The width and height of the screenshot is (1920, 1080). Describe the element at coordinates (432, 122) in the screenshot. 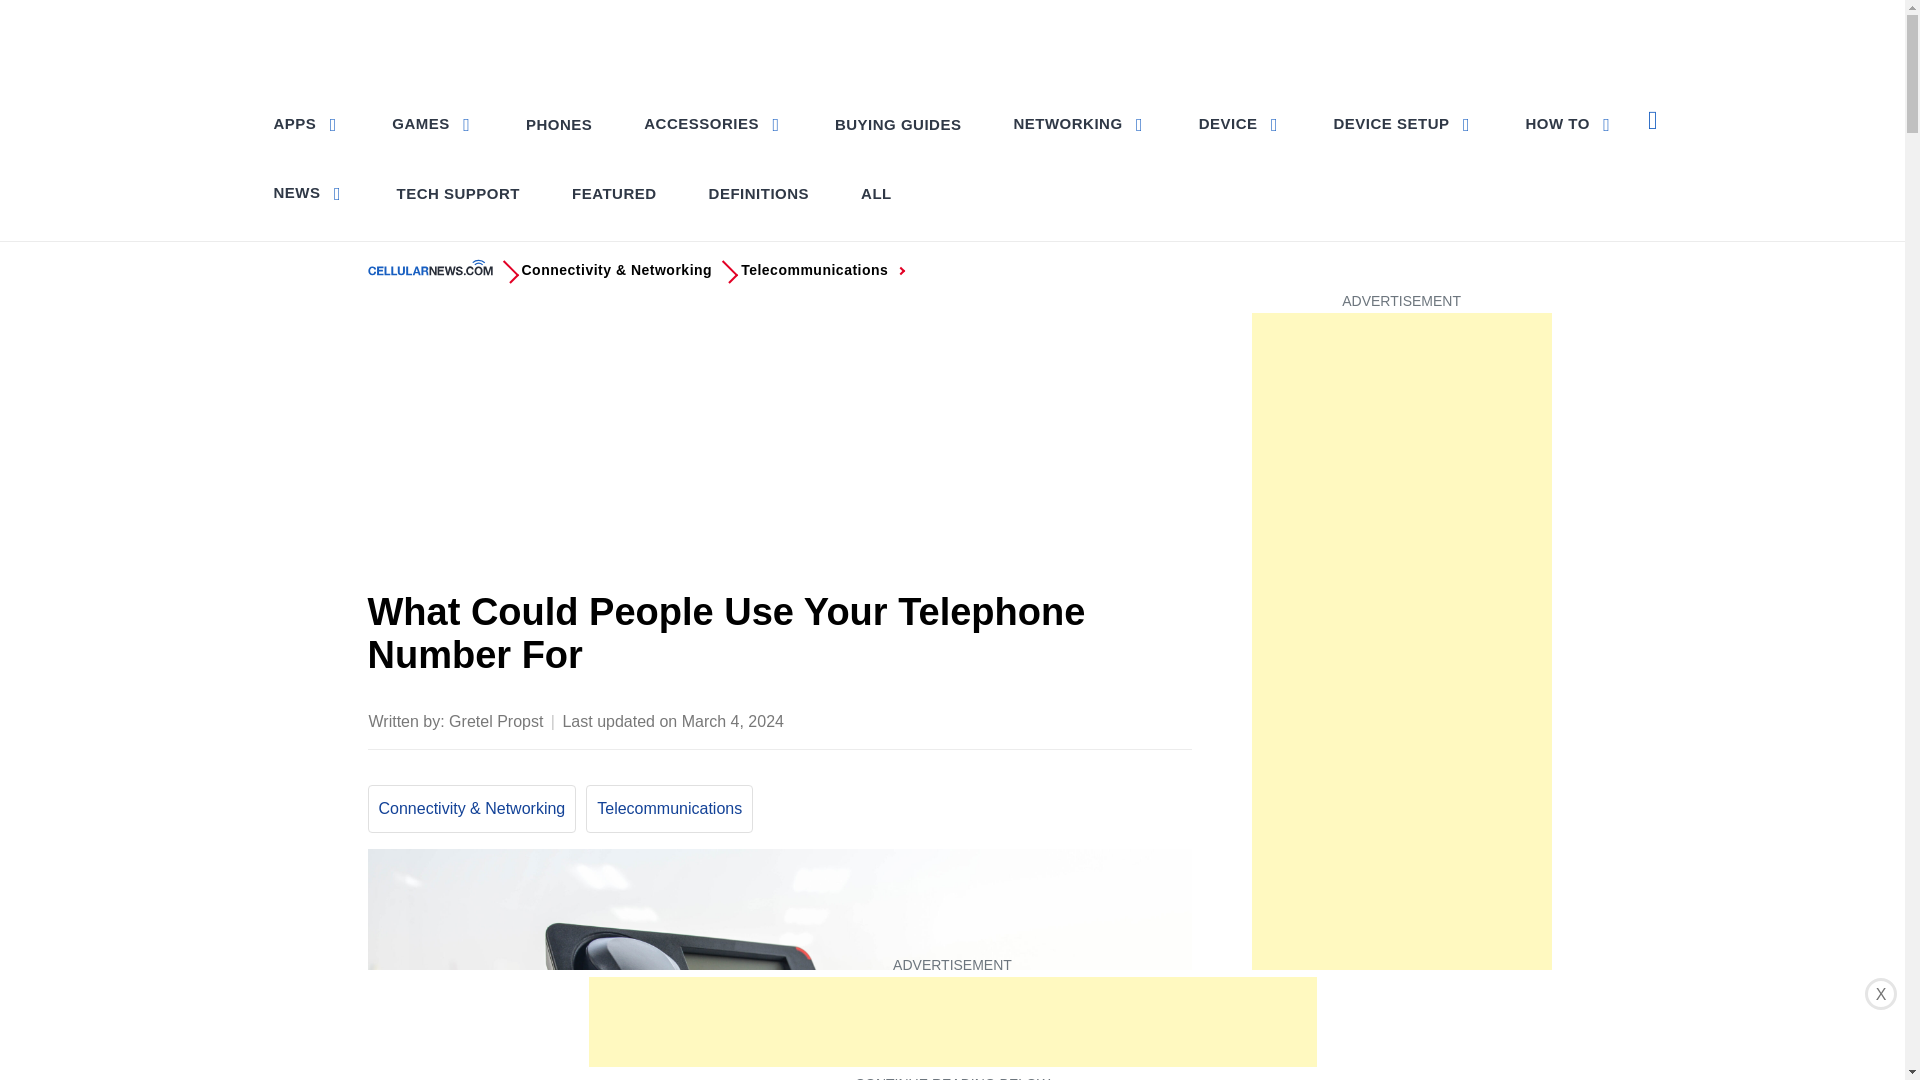

I see `GAMES` at that location.